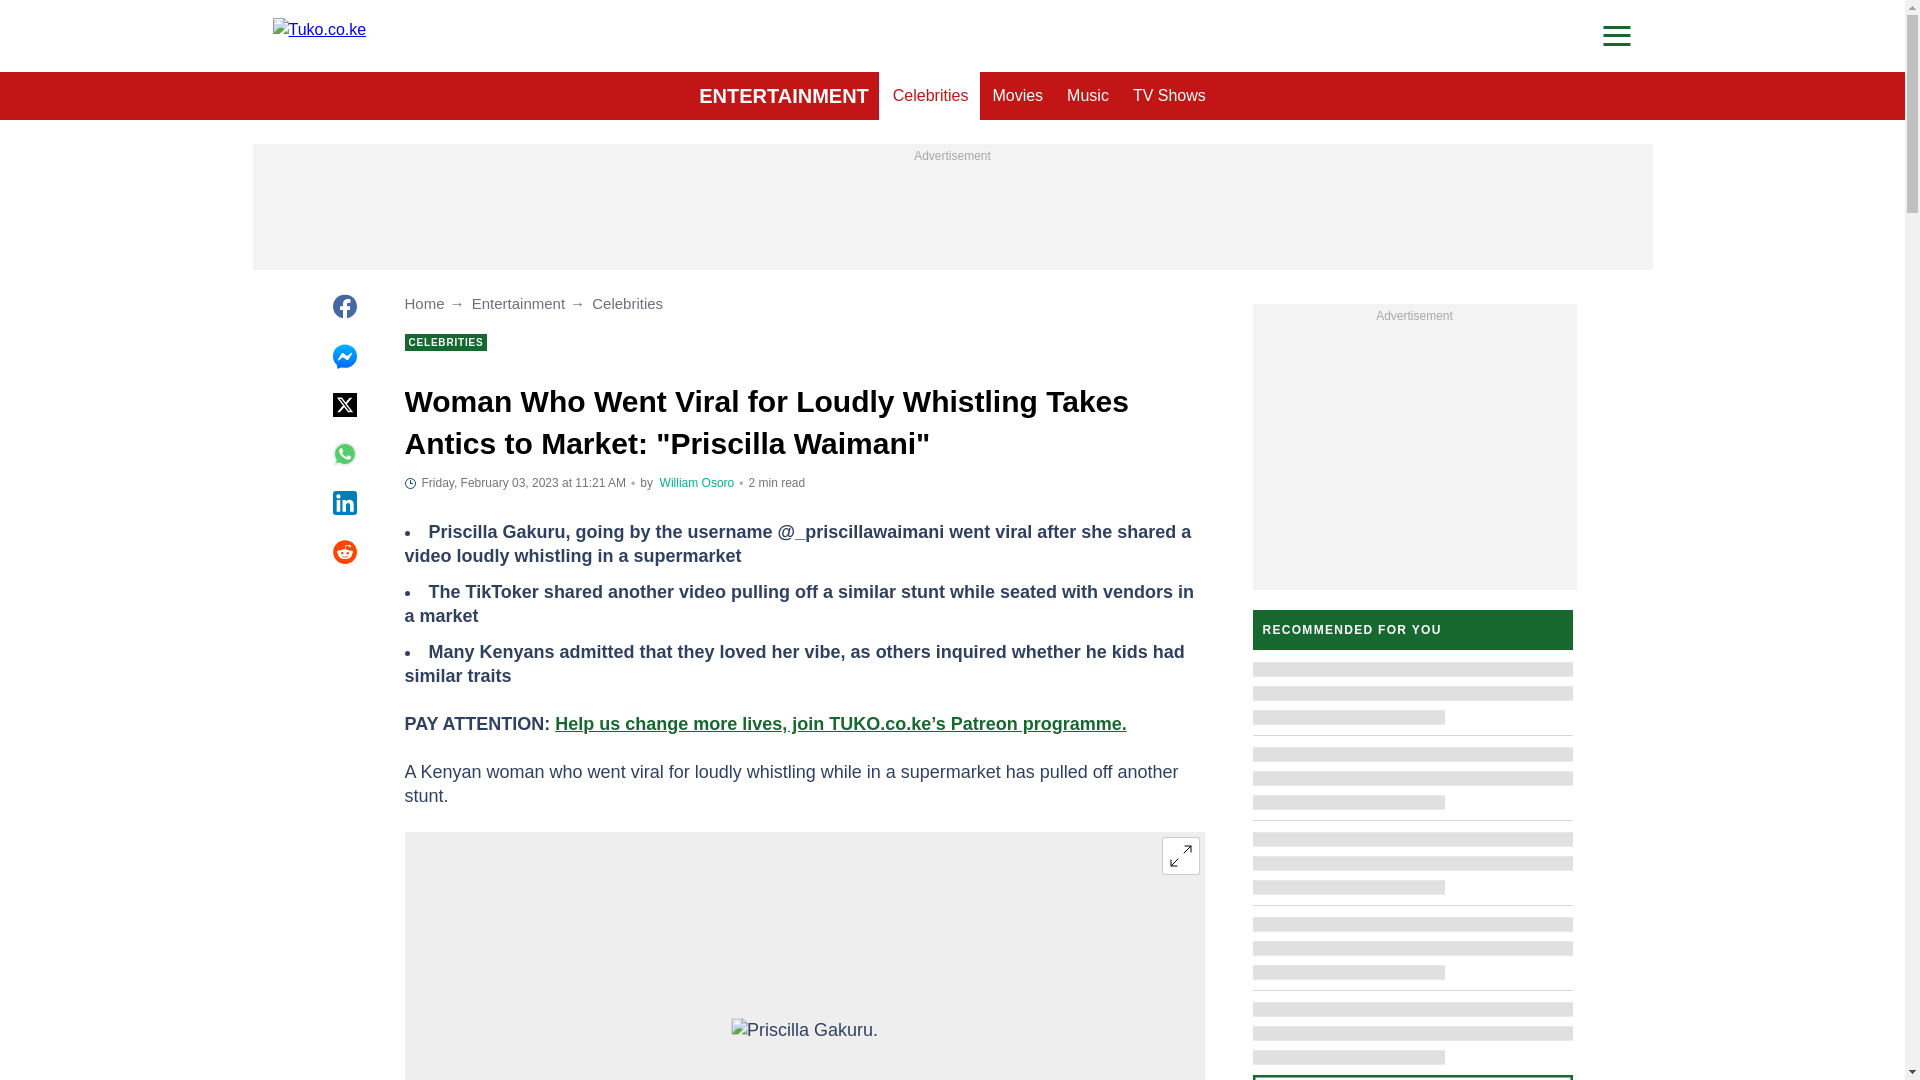  I want to click on ENTERTAINMENT, so click(784, 96).